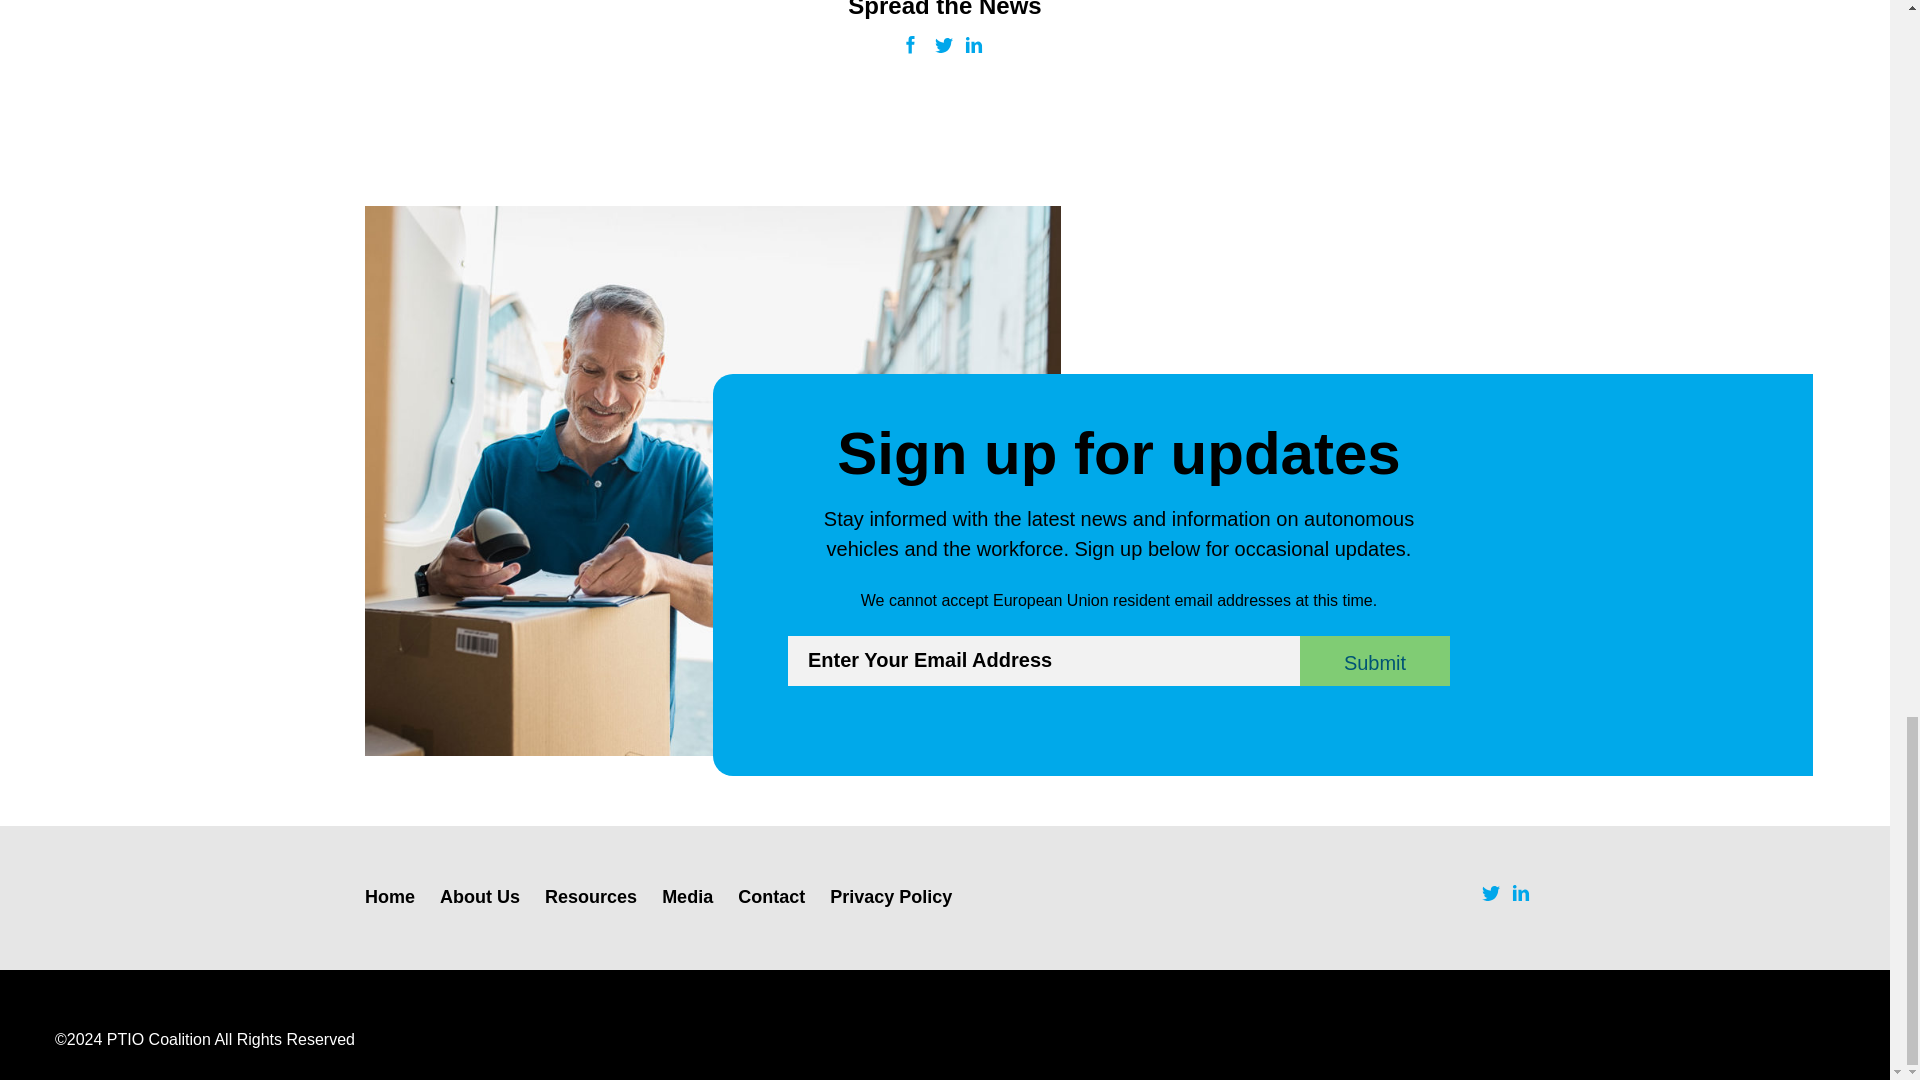  Describe the element at coordinates (591, 896) in the screenshot. I see `Resources` at that location.